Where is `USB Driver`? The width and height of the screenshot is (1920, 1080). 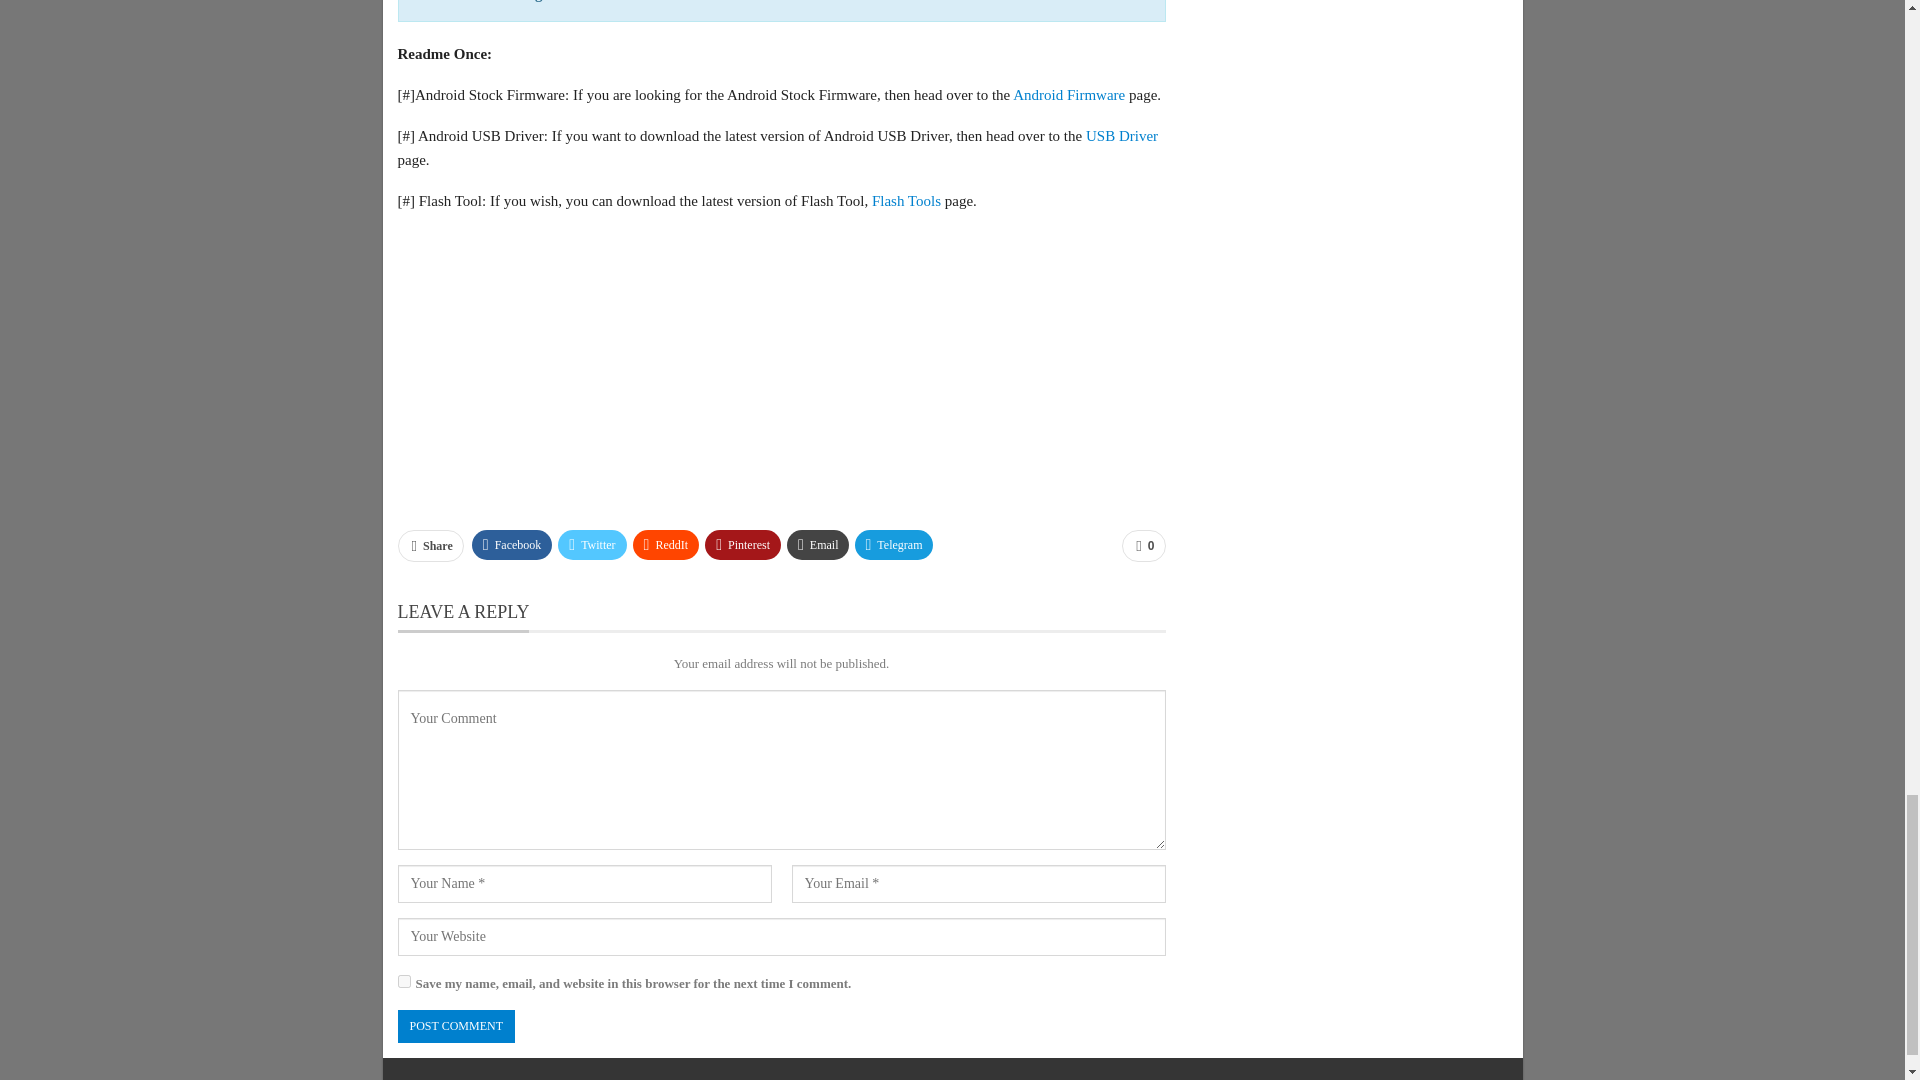
USB Driver is located at coordinates (1122, 136).